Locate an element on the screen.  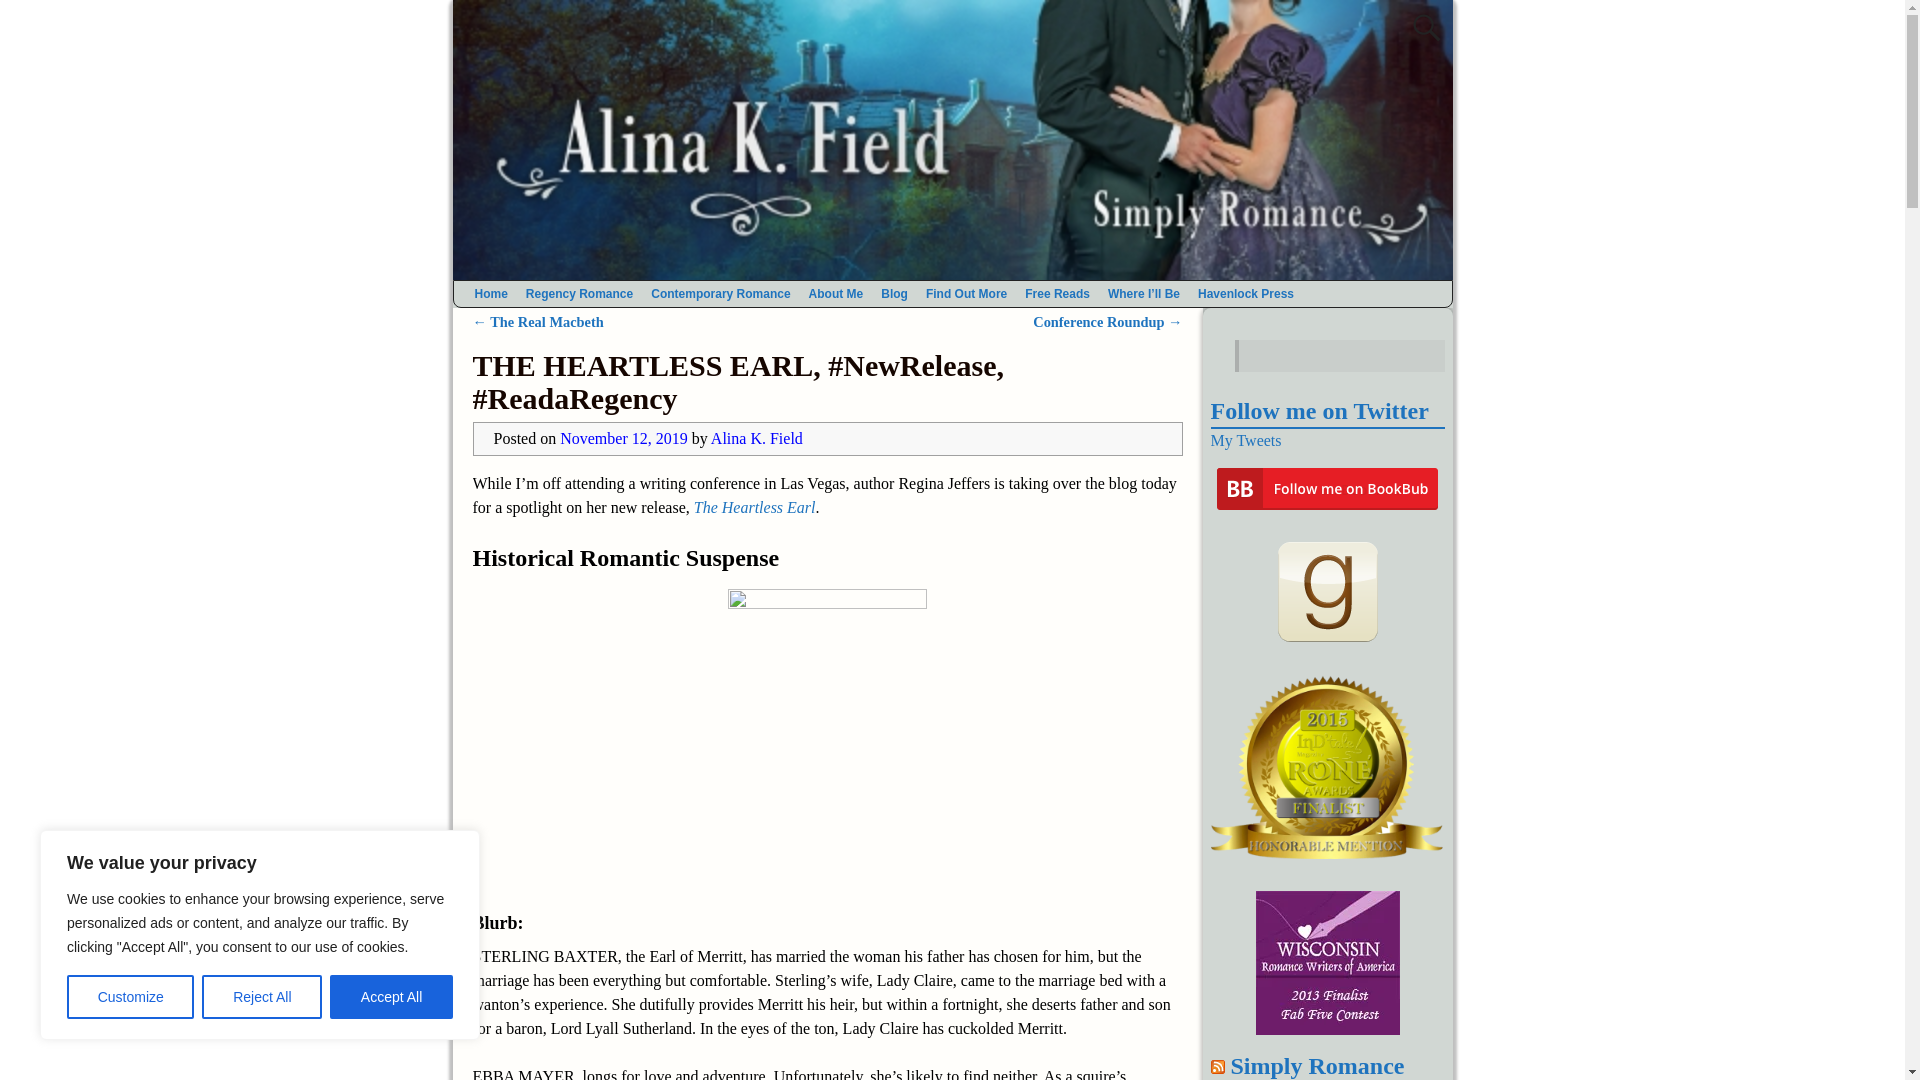
Home is located at coordinates (491, 293).